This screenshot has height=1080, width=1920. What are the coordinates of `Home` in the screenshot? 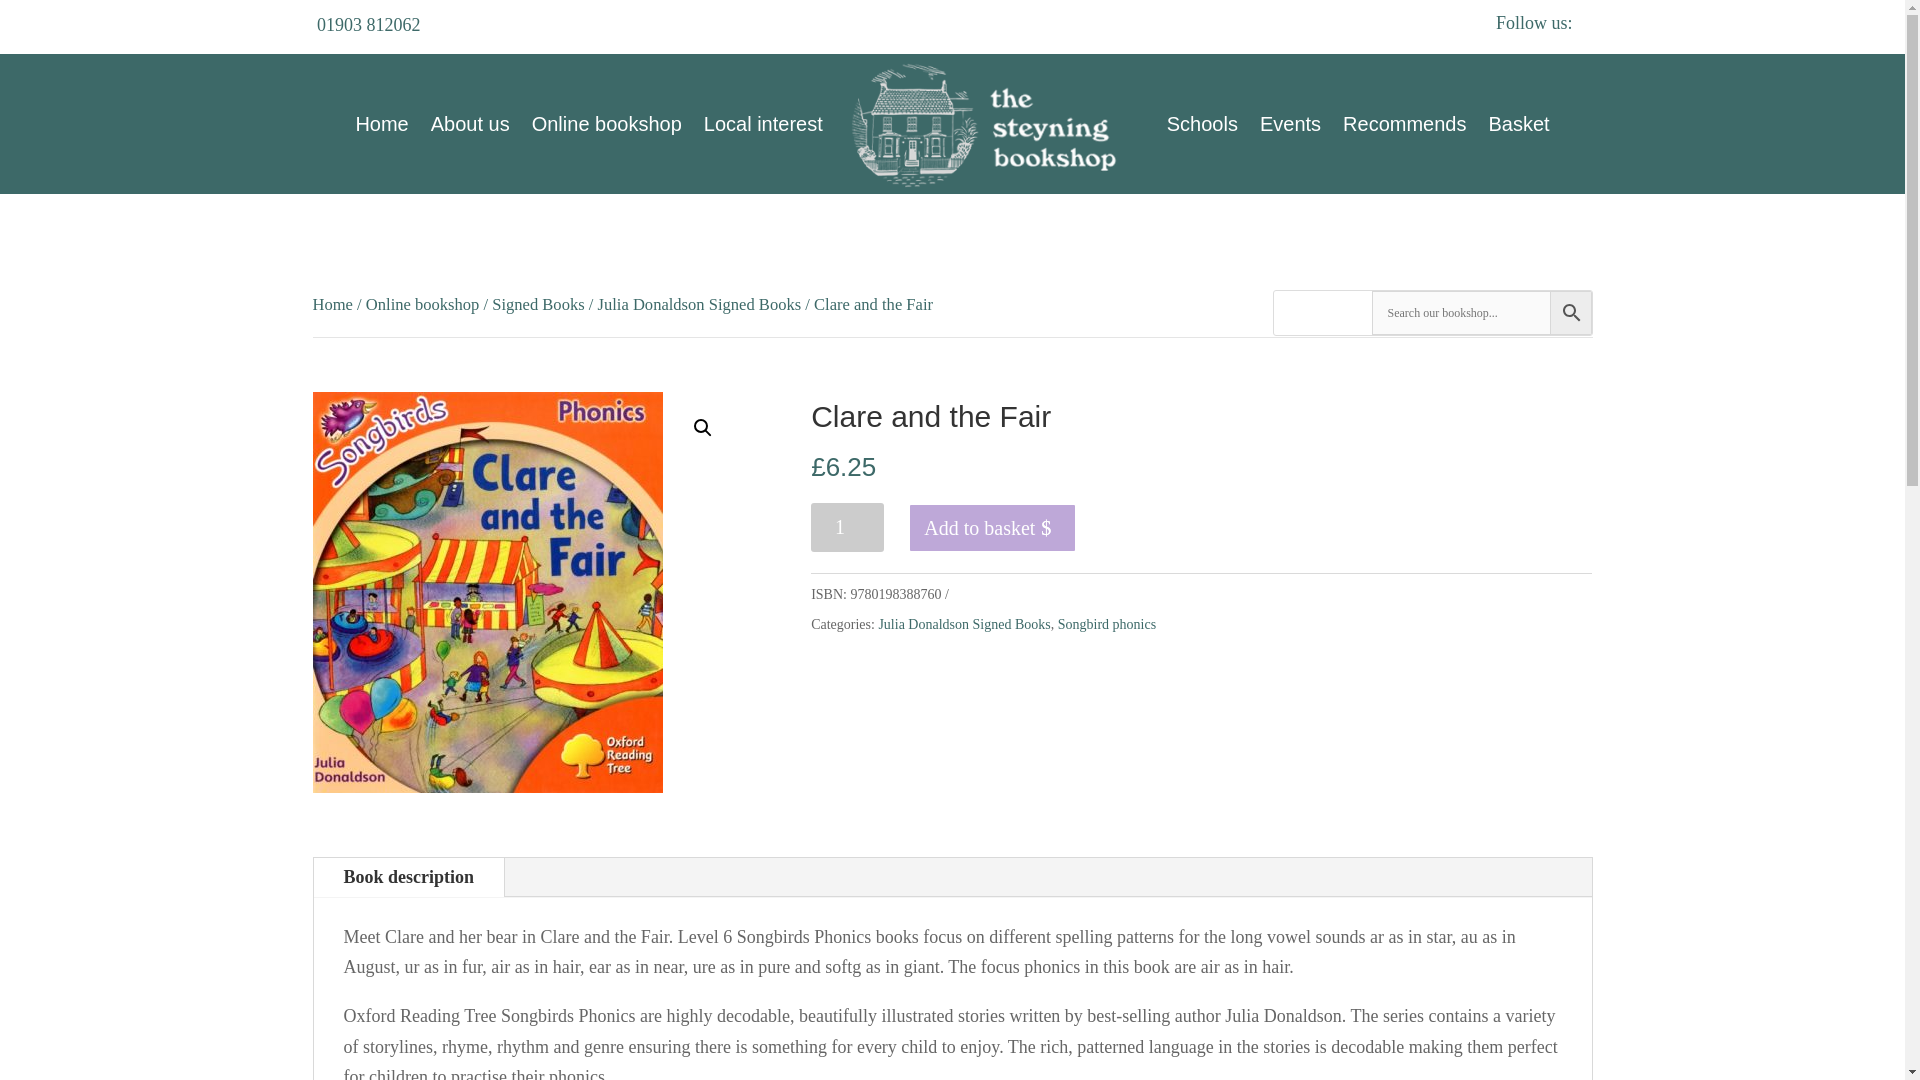 It's located at (331, 304).